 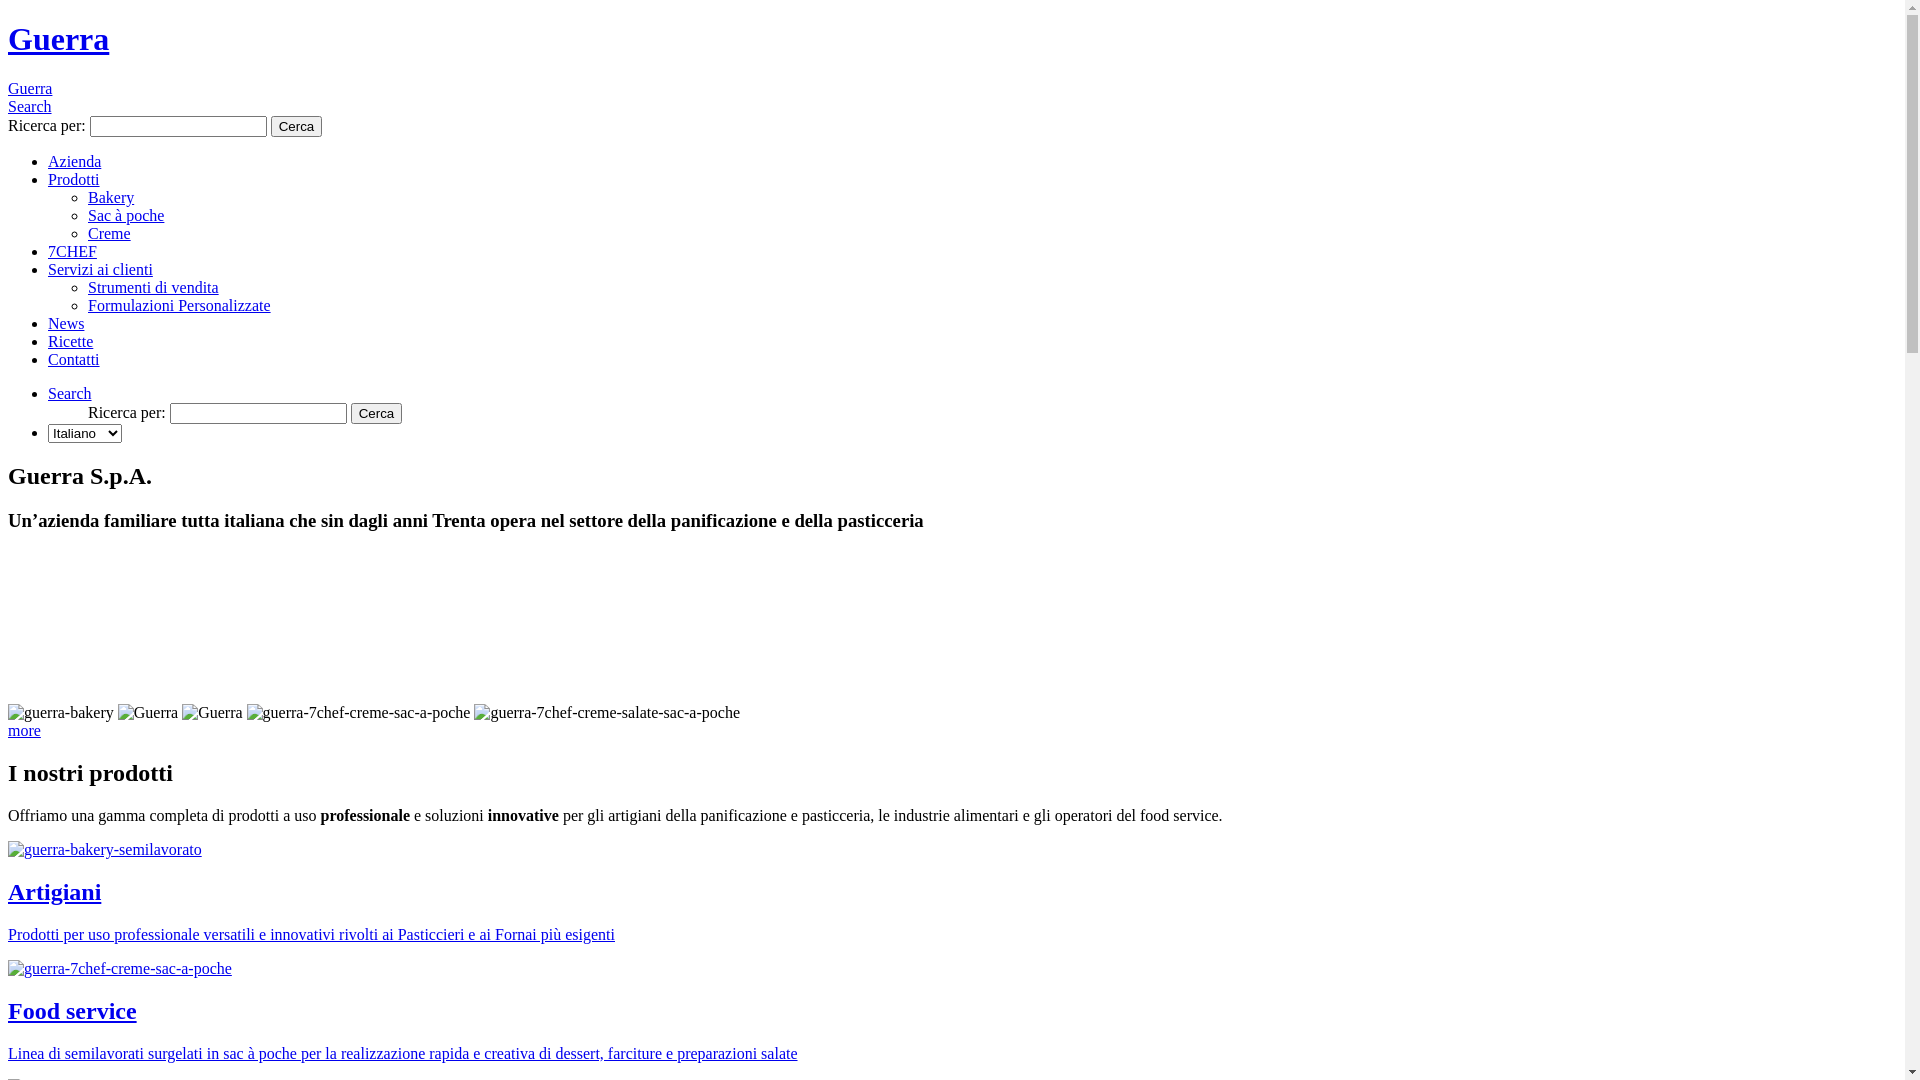 What do you see at coordinates (72, 252) in the screenshot?
I see `7CHEF` at bounding box center [72, 252].